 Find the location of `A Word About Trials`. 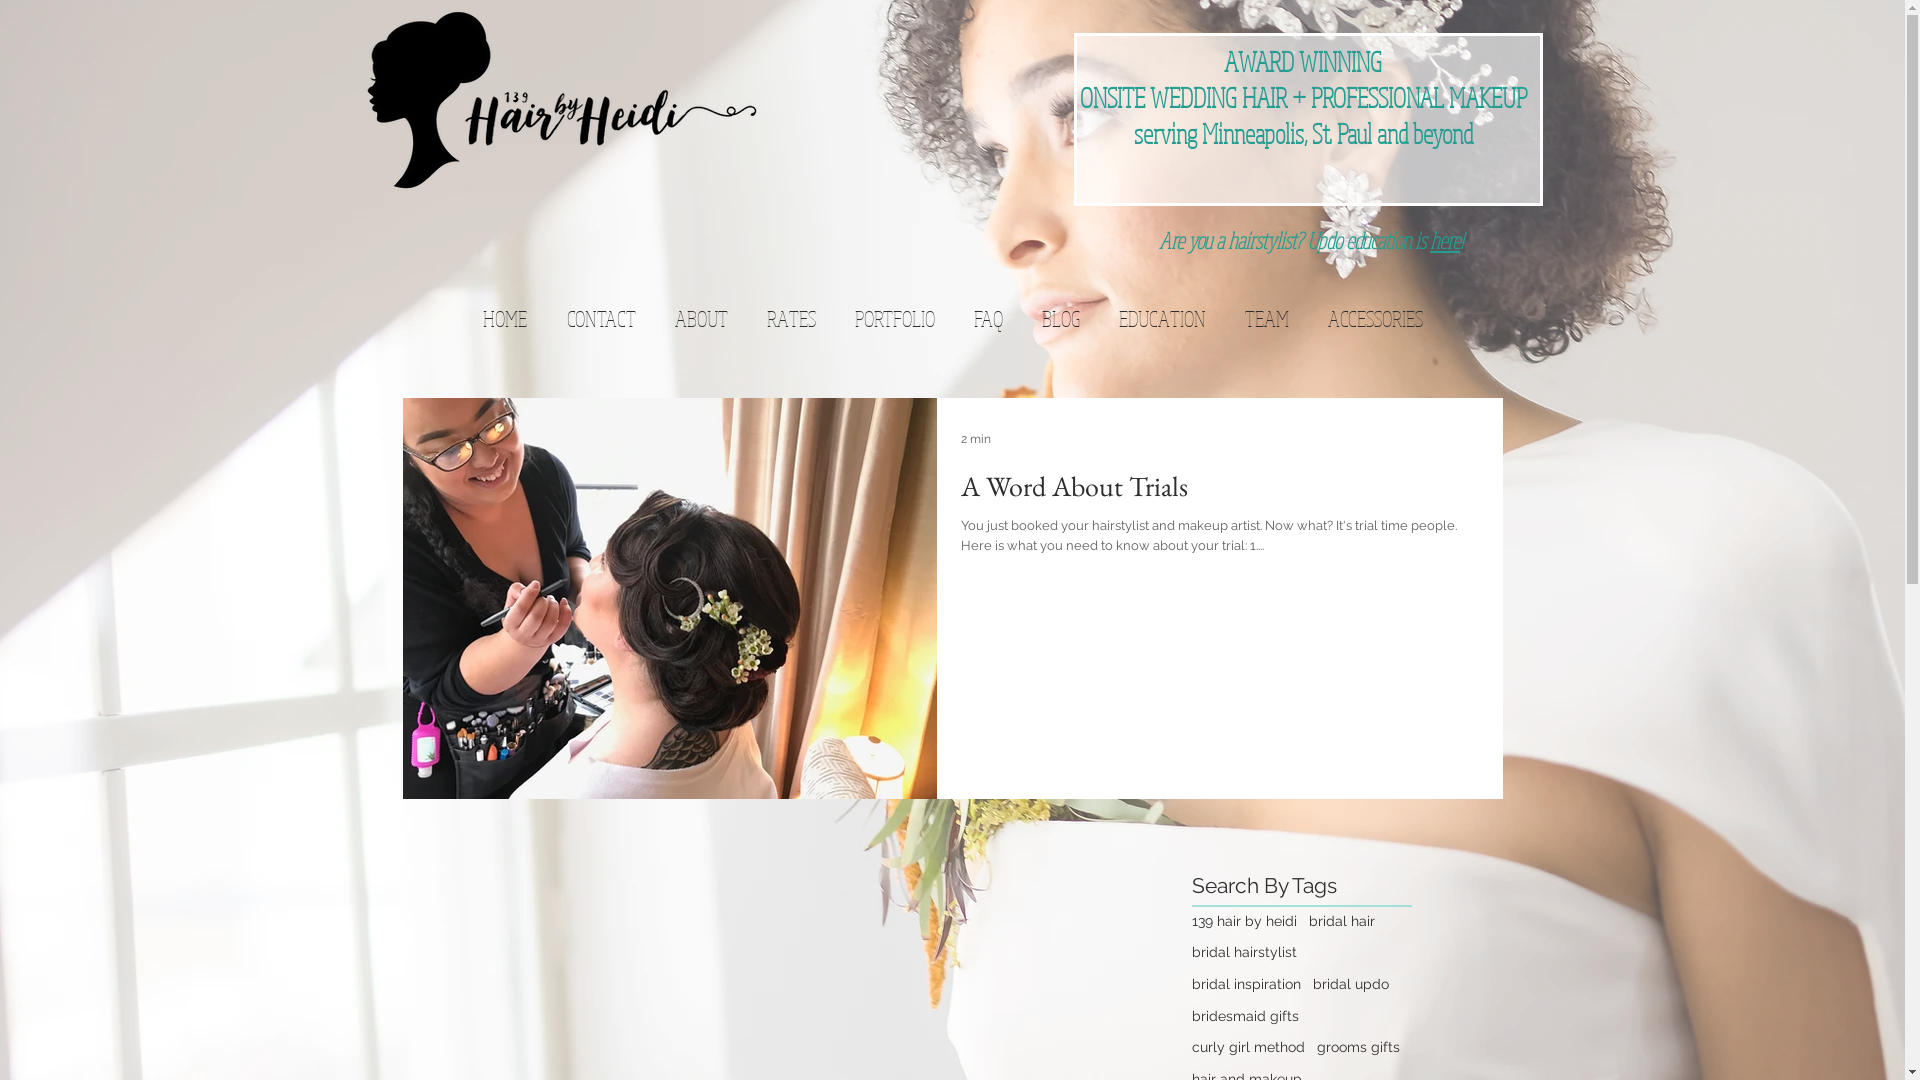

A Word About Trials is located at coordinates (1219, 492).